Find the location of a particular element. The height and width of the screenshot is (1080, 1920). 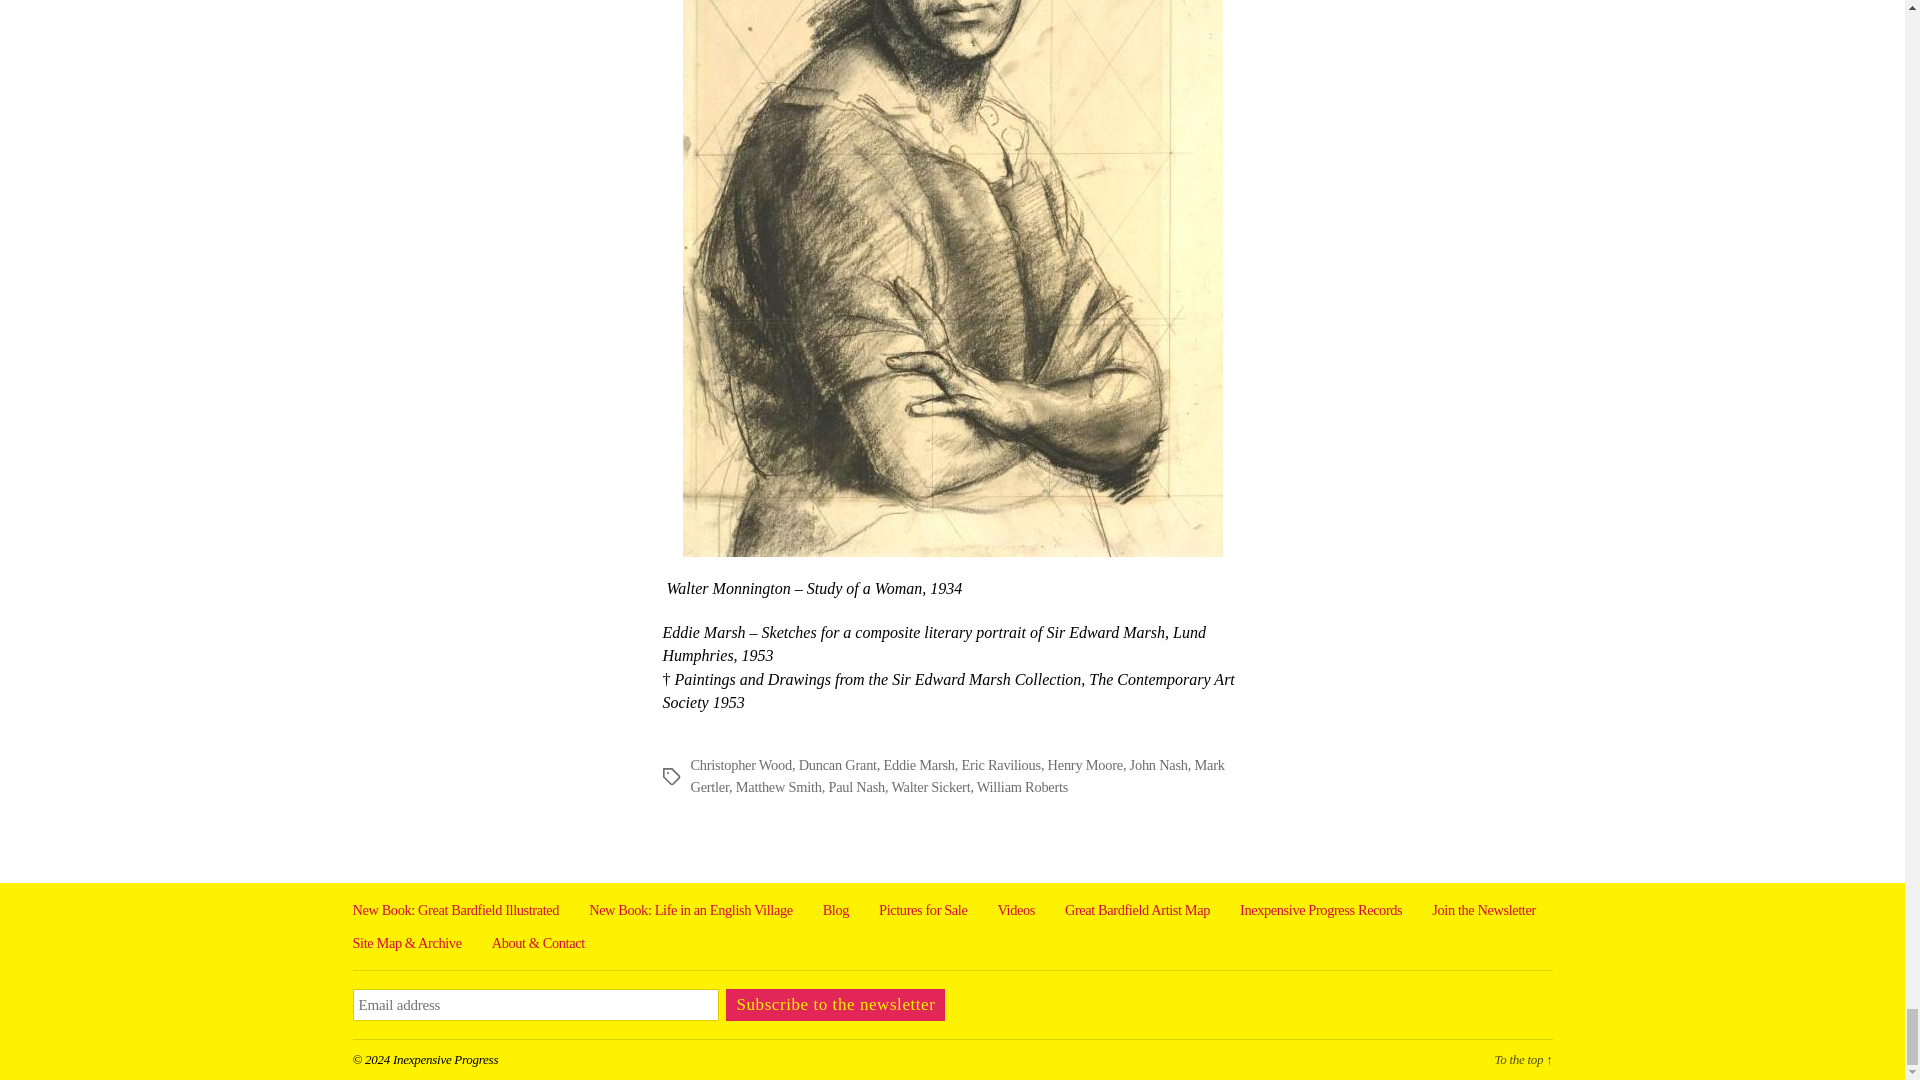

Duncan Grant is located at coordinates (838, 765).